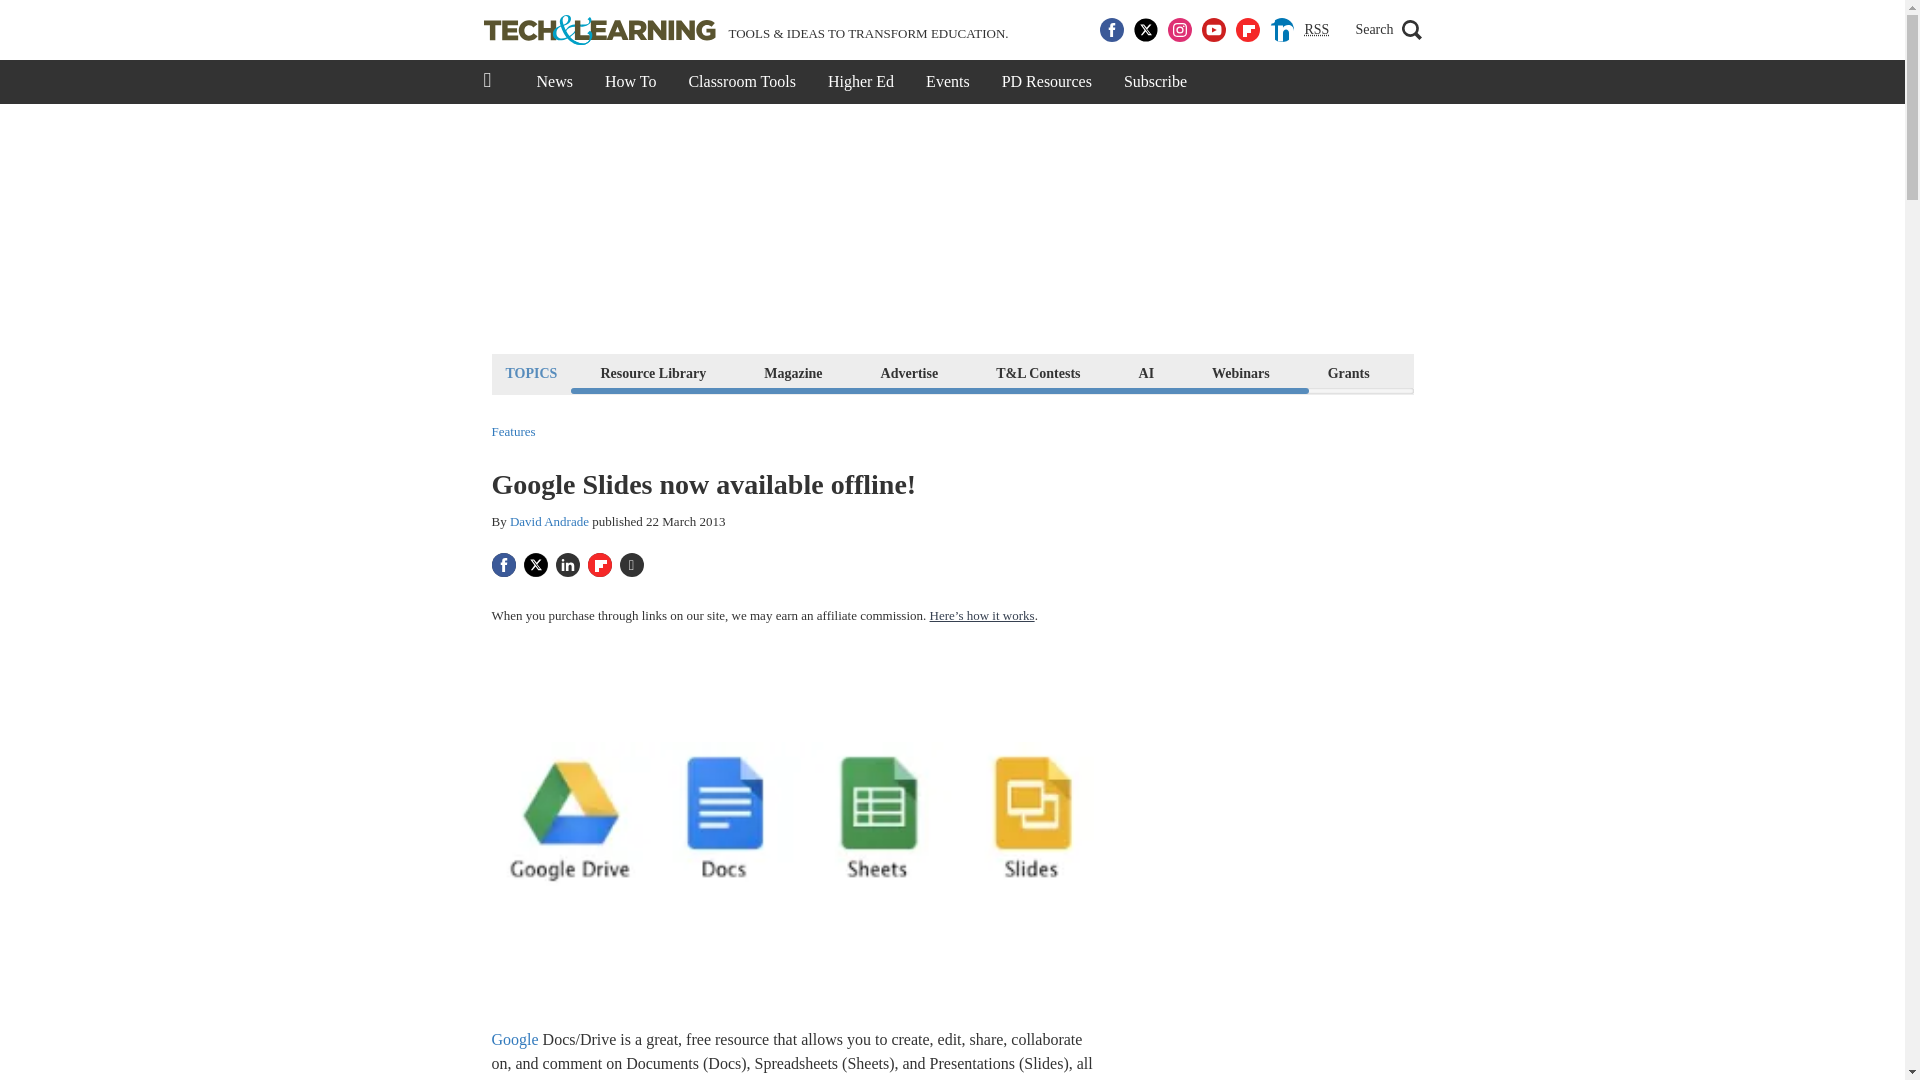 This screenshot has height=1080, width=1920. I want to click on How To, so click(630, 82).